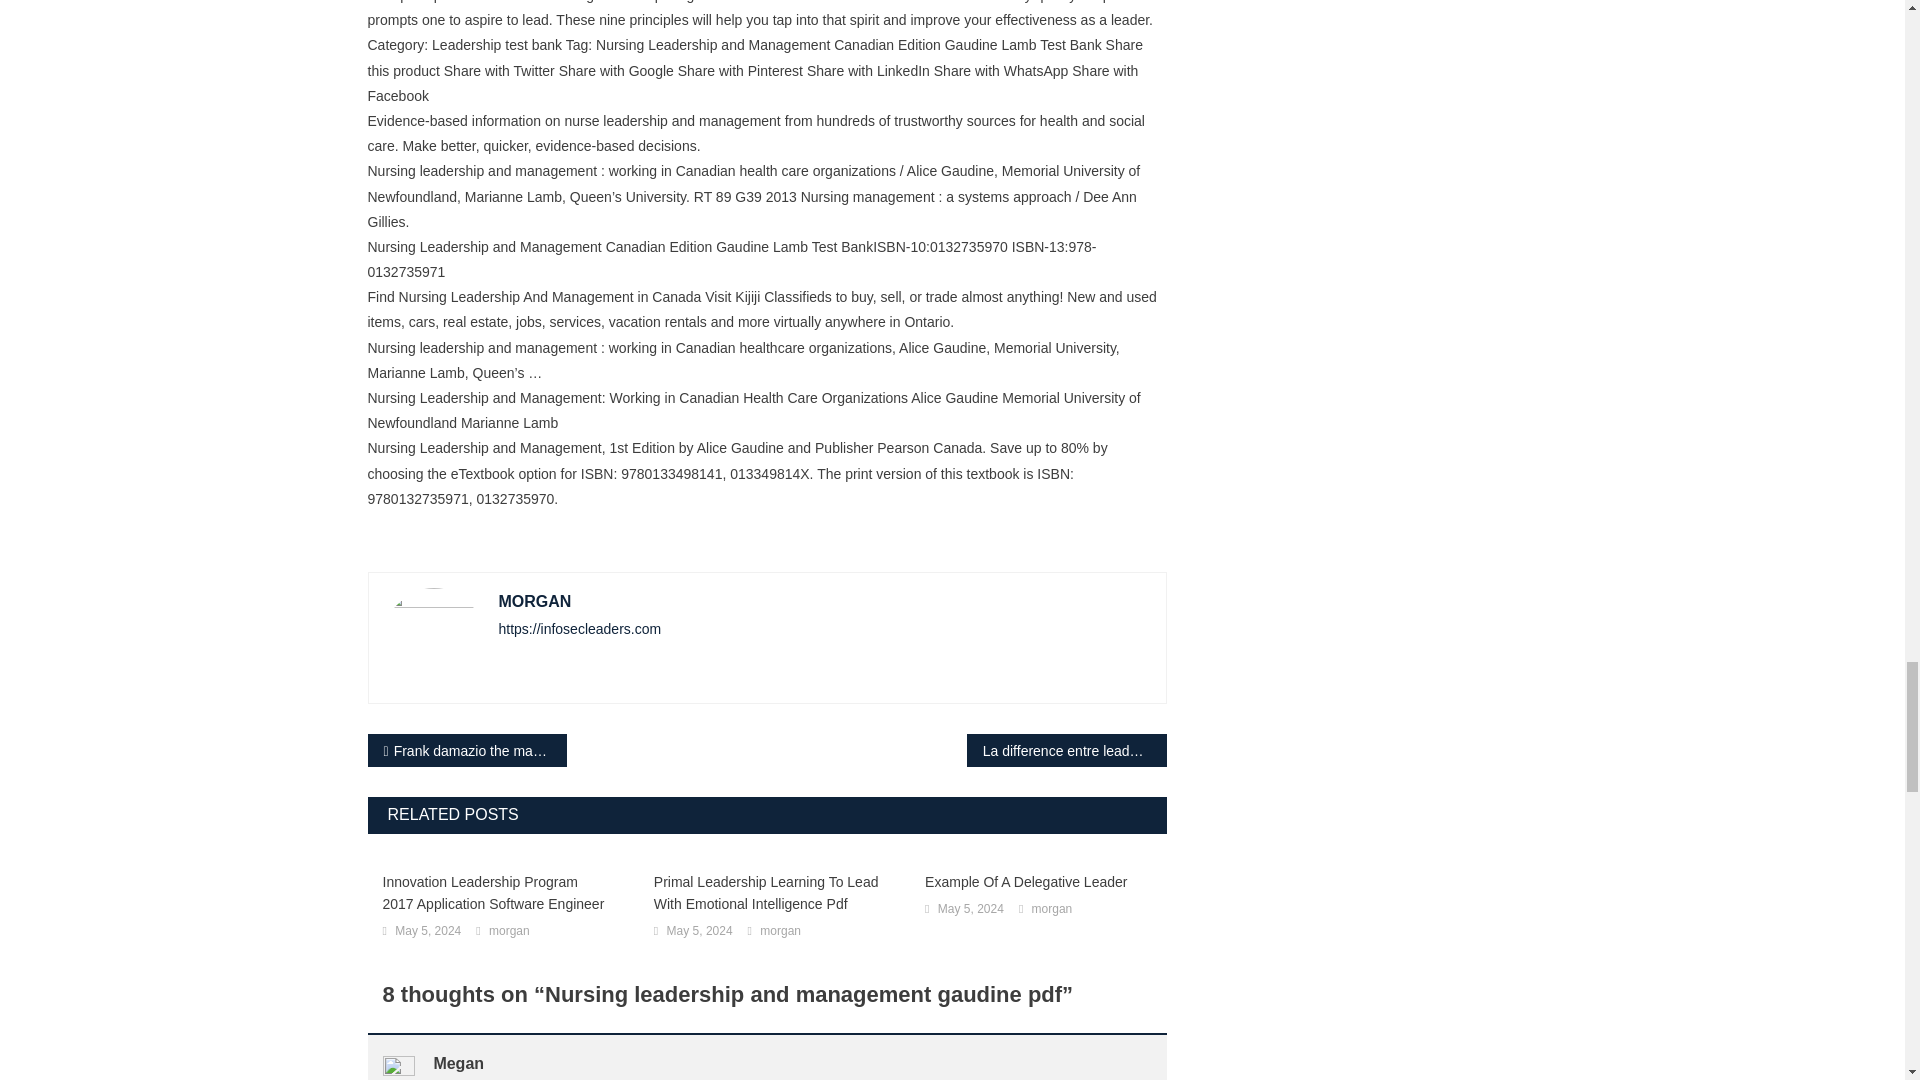  I want to click on morgan, so click(509, 932).